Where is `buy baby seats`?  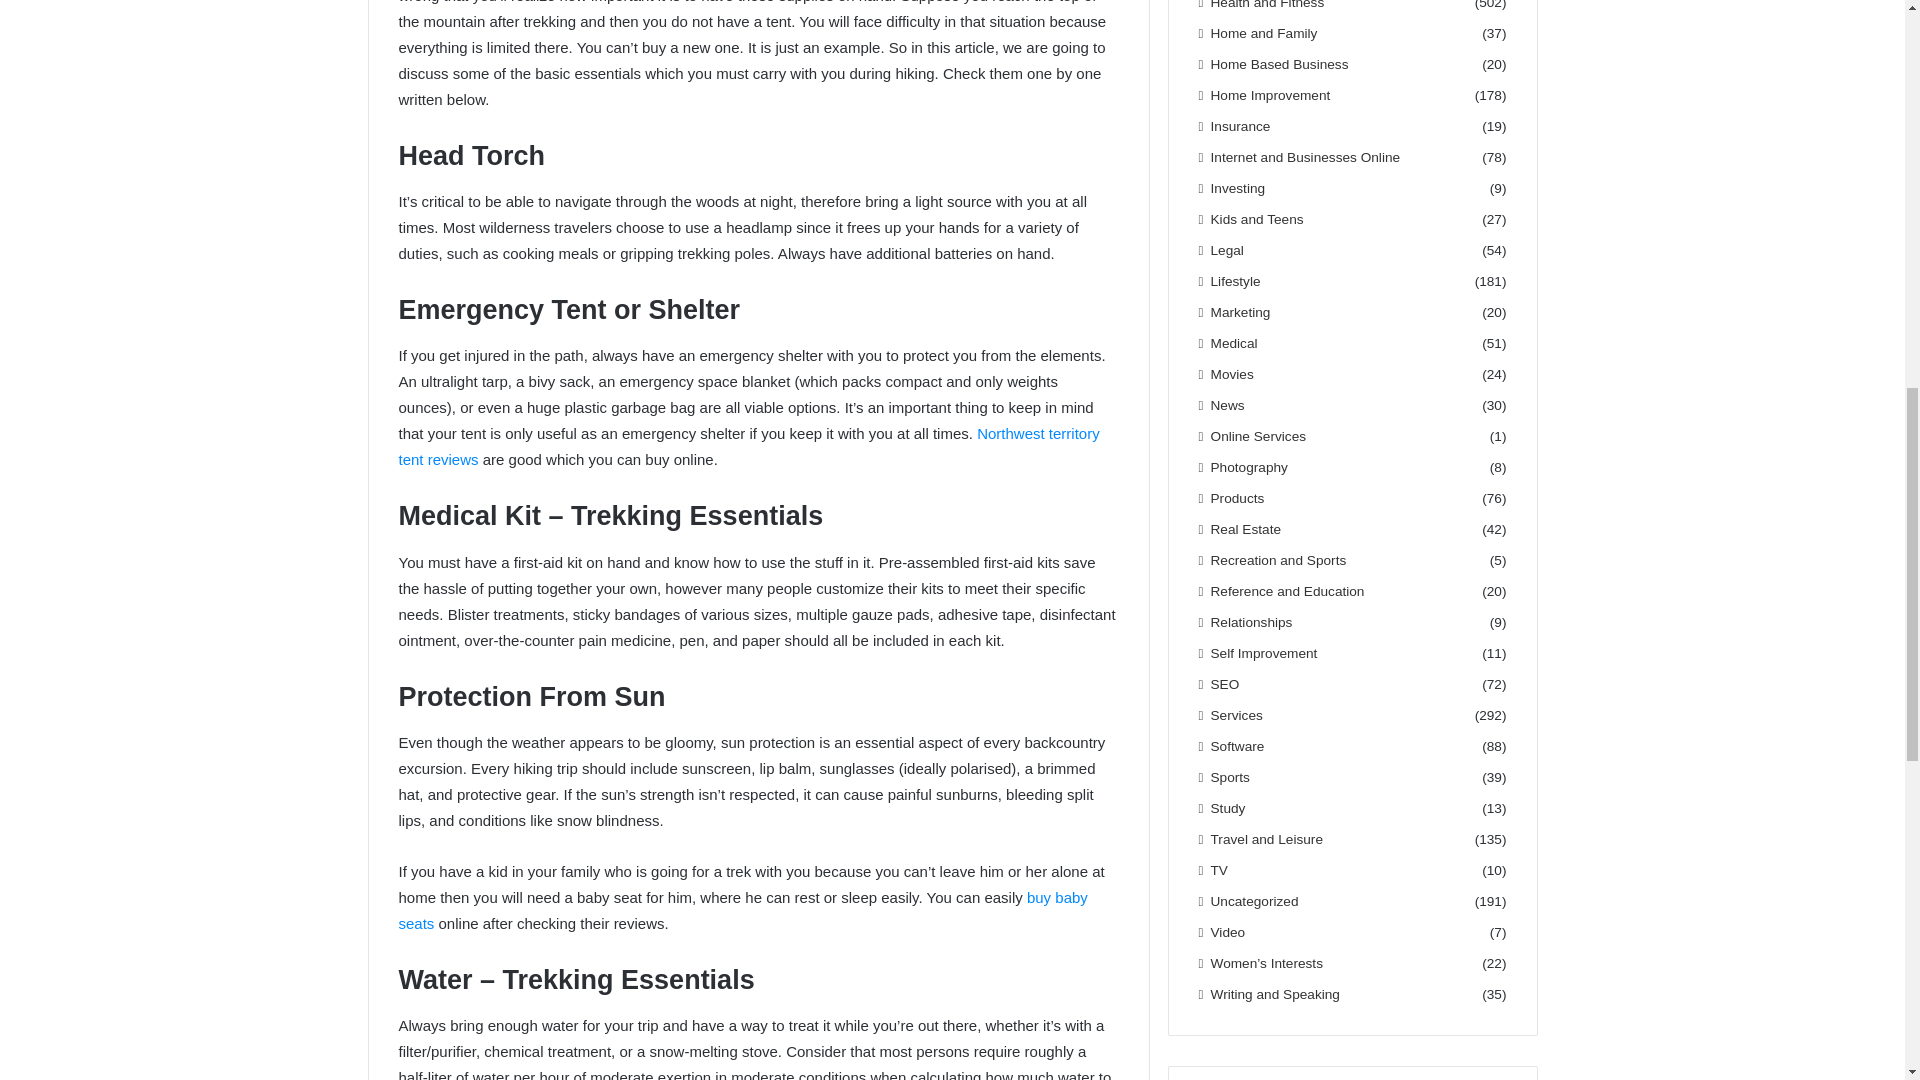 buy baby seats is located at coordinates (742, 910).